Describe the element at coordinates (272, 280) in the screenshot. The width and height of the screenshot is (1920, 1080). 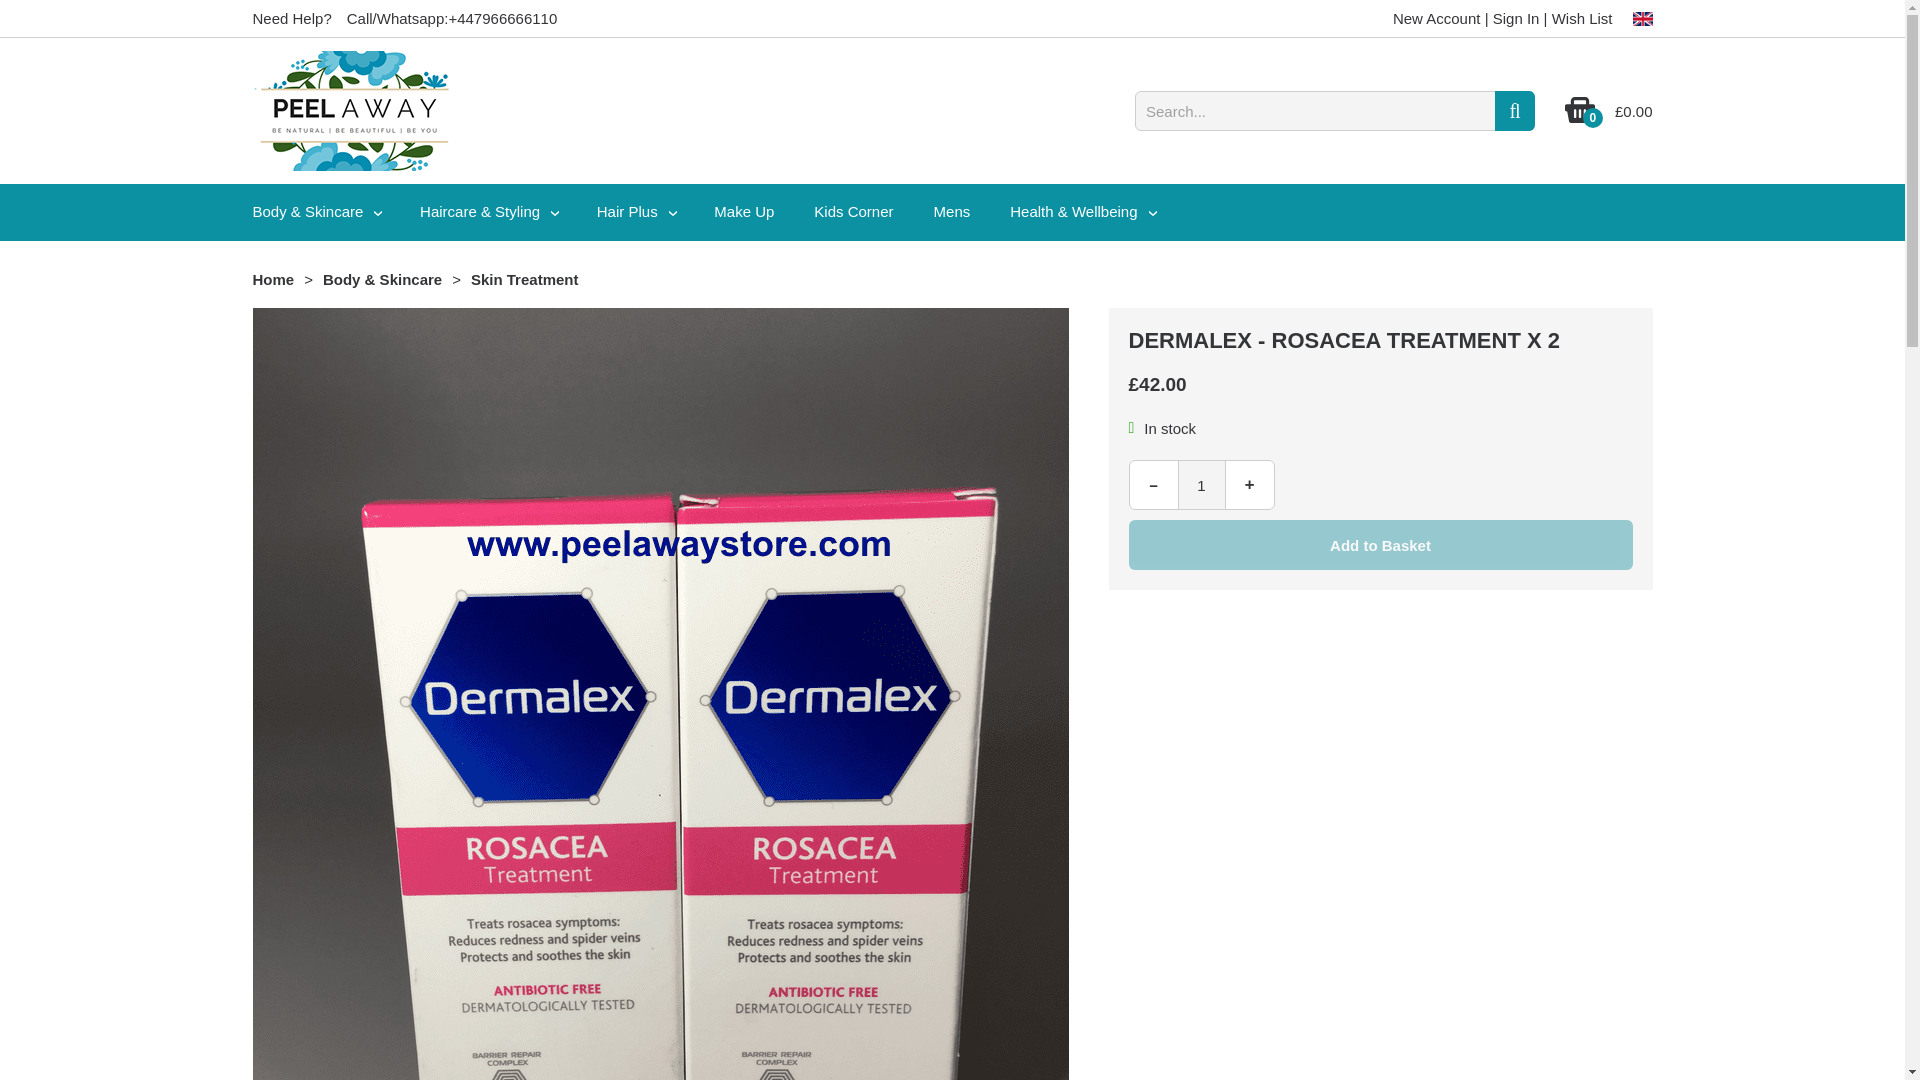
I see `Home` at that location.